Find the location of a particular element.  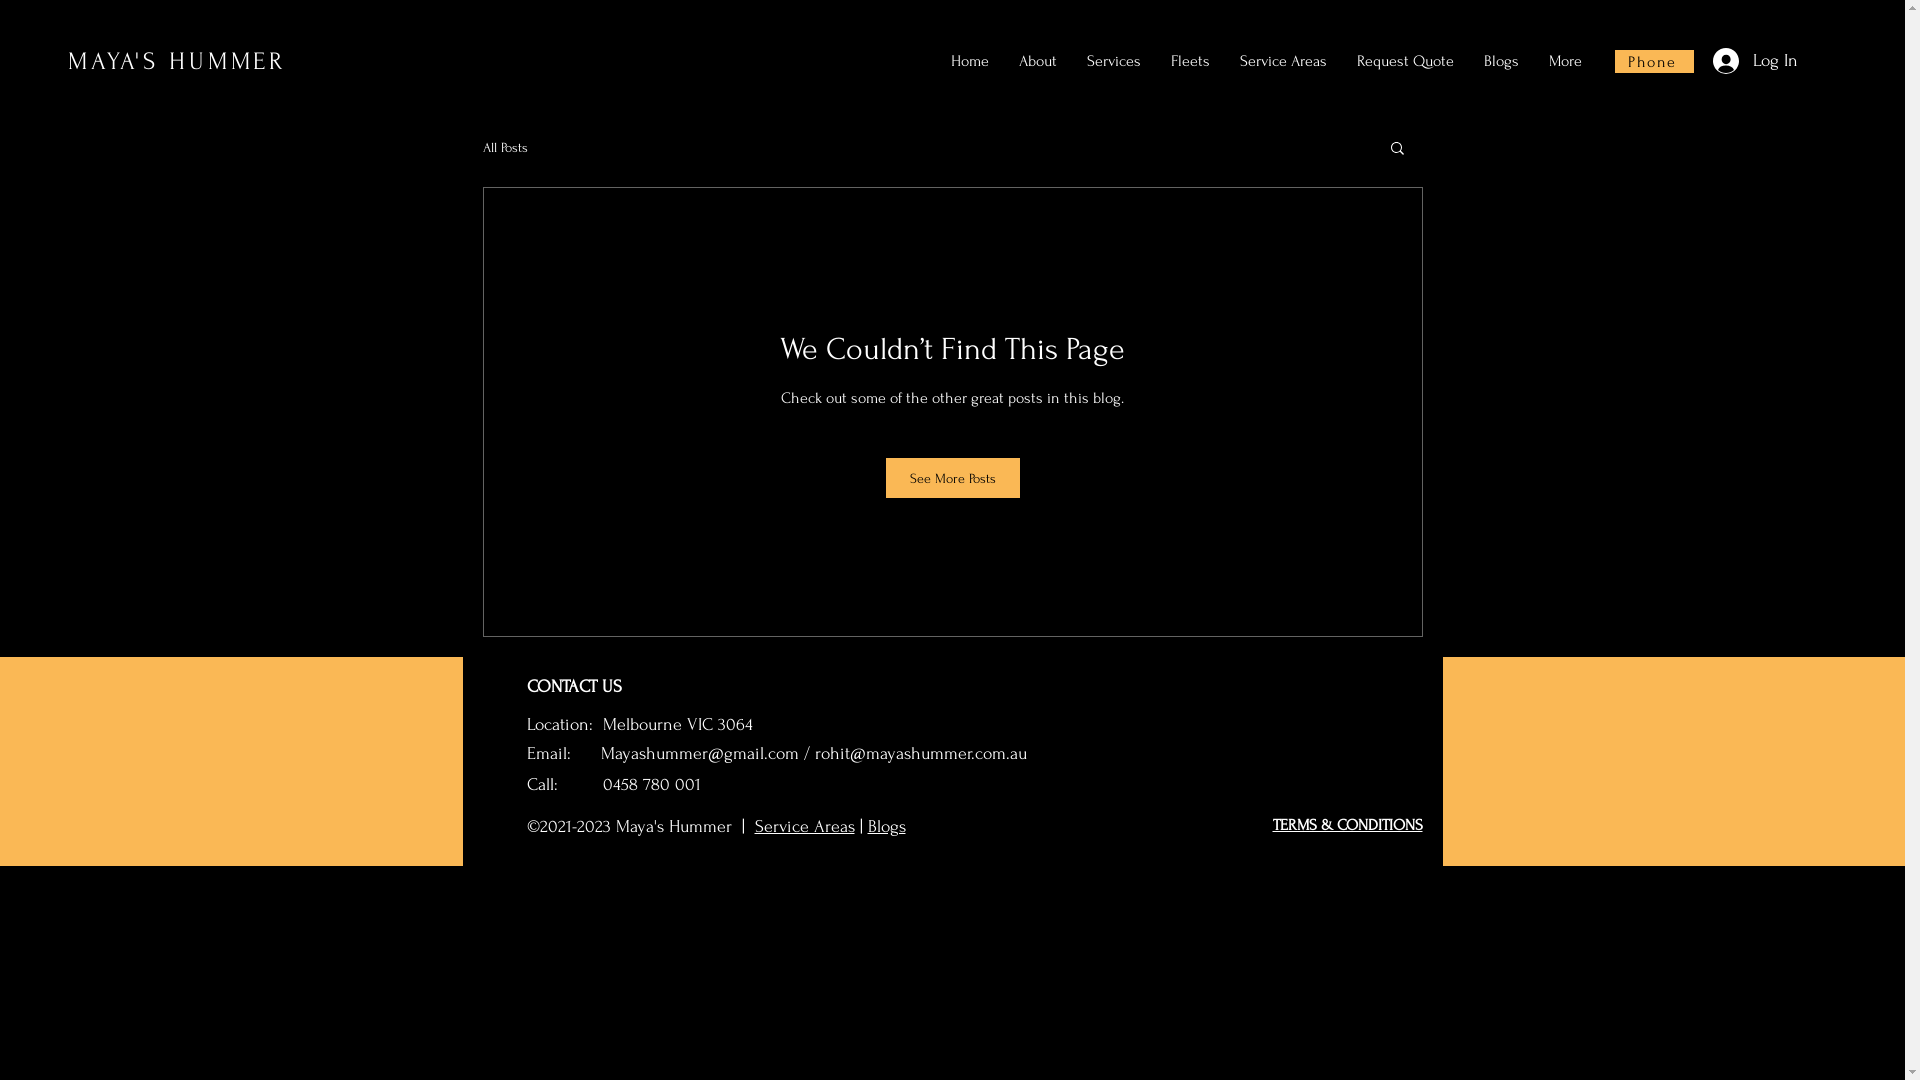

Mayashummer@gmail.com is located at coordinates (699, 754).